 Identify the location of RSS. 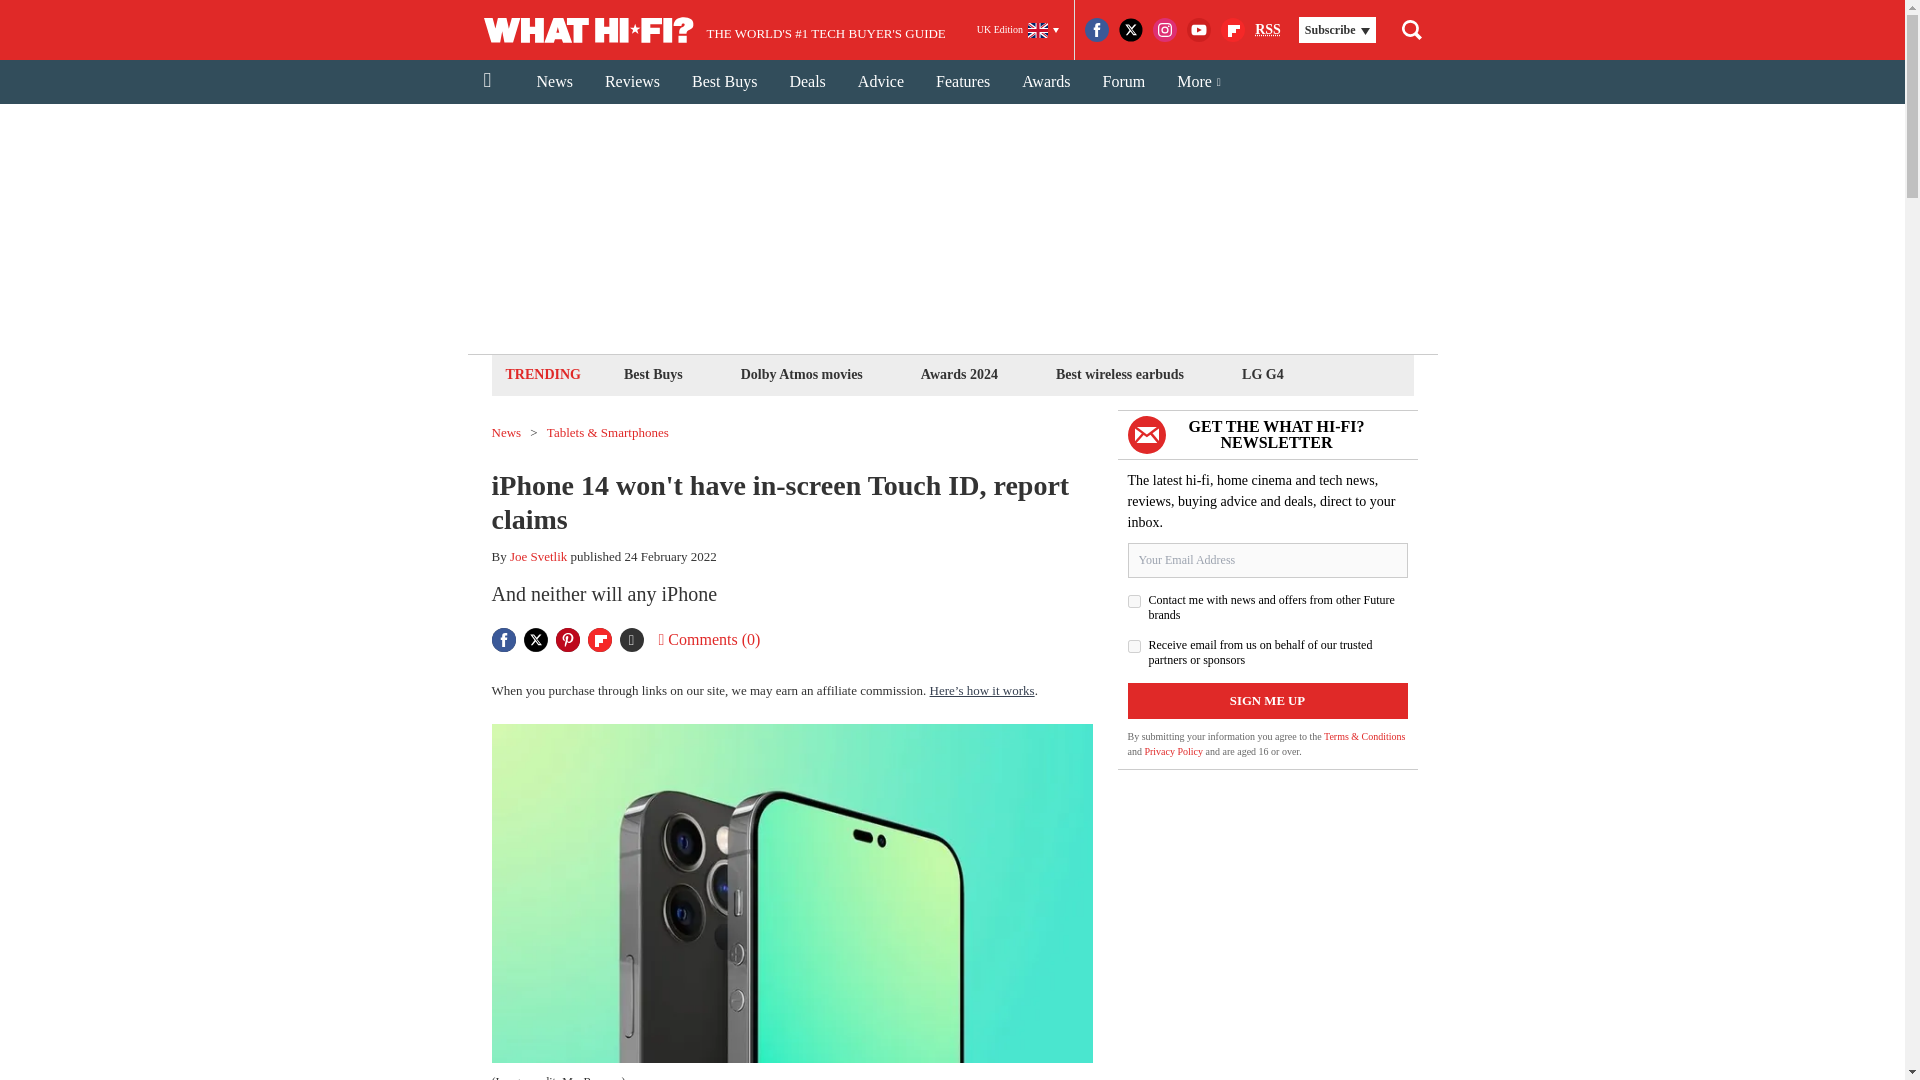
(1268, 30).